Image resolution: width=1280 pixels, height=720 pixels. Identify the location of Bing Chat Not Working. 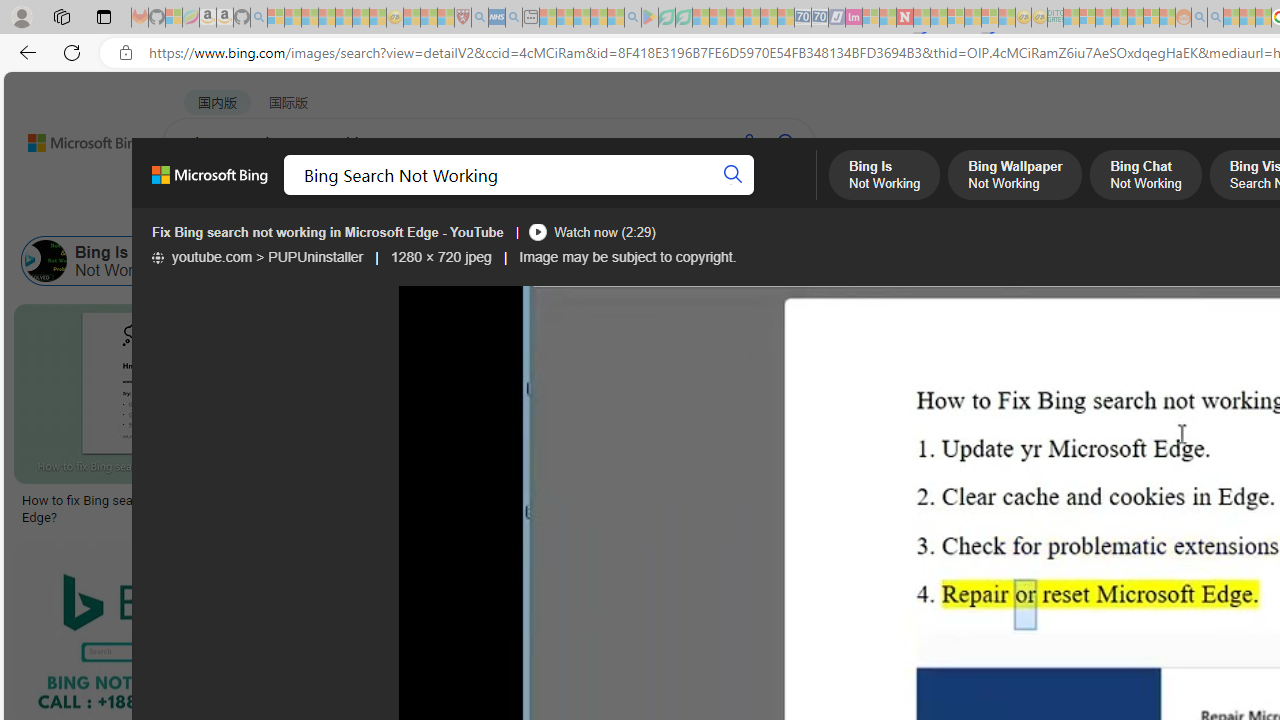
(415, 260).